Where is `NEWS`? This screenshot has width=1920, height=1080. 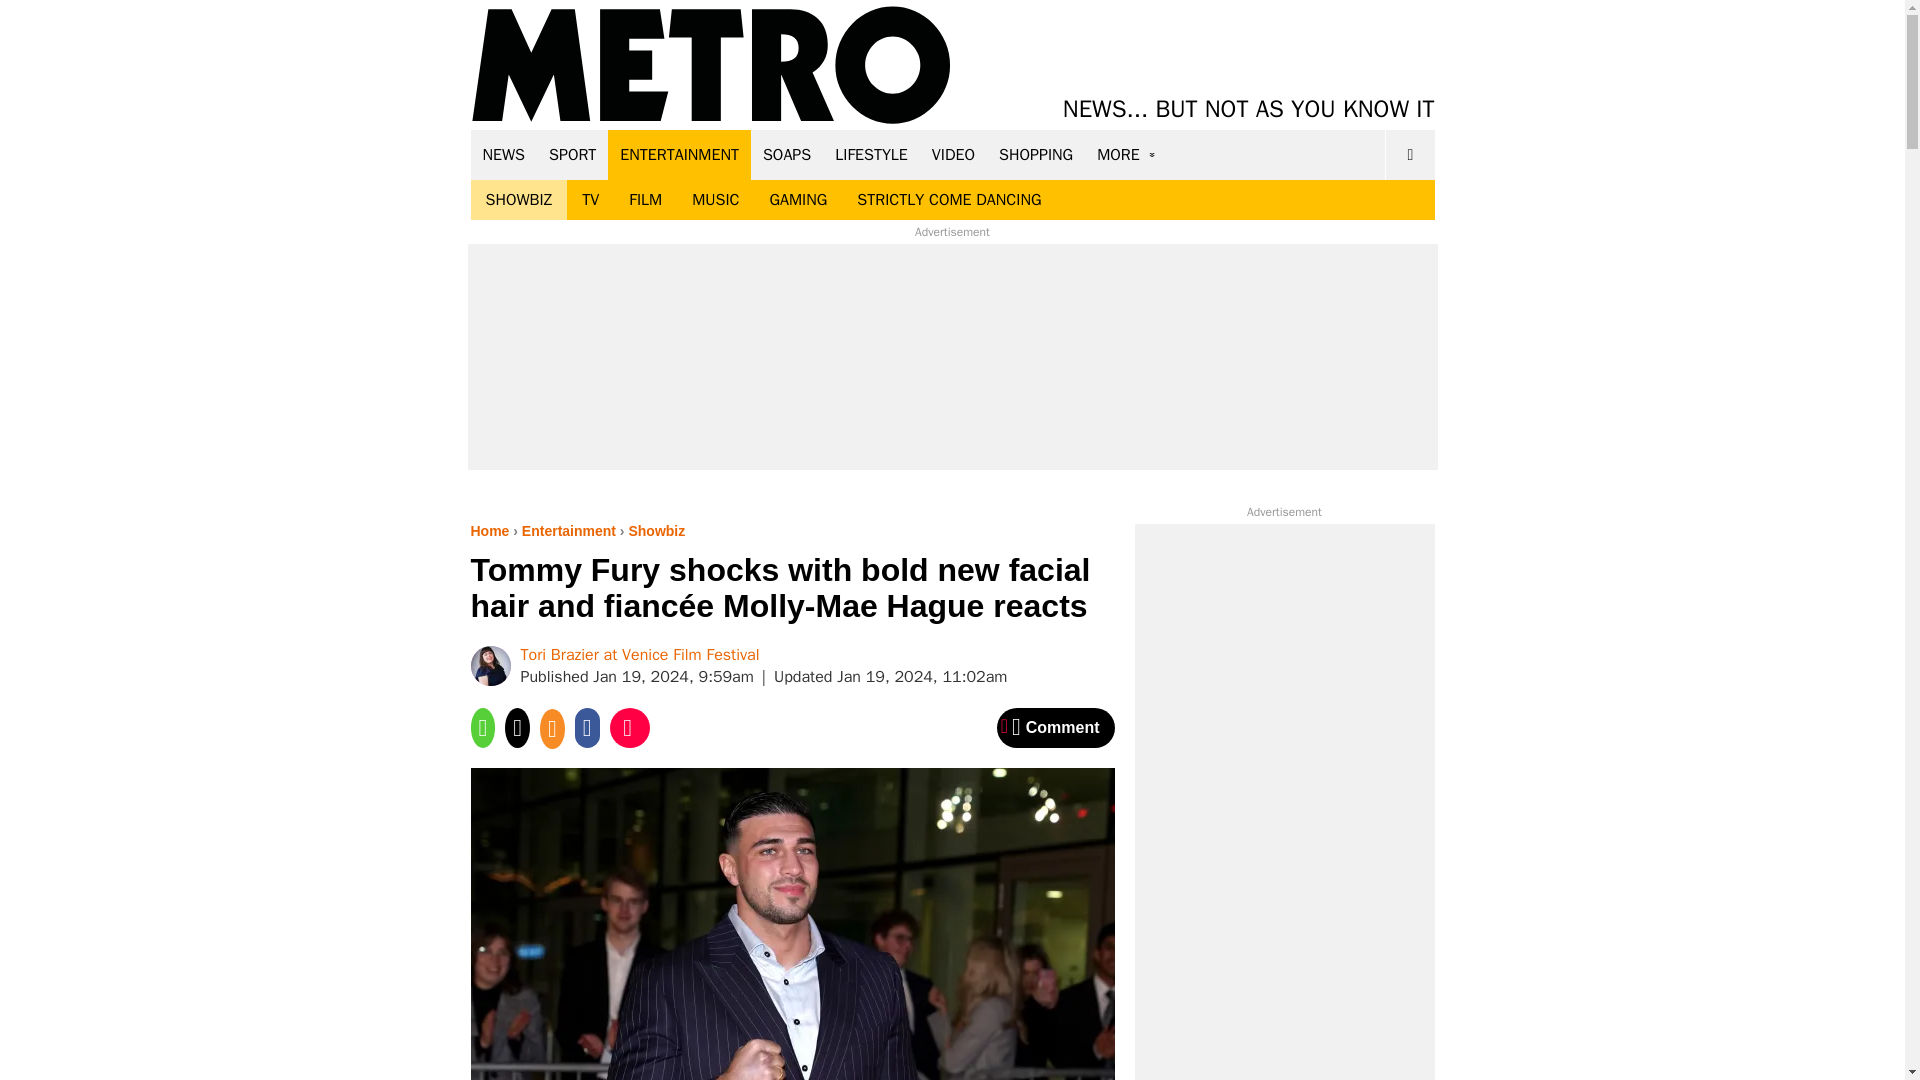 NEWS is located at coordinates (504, 154).